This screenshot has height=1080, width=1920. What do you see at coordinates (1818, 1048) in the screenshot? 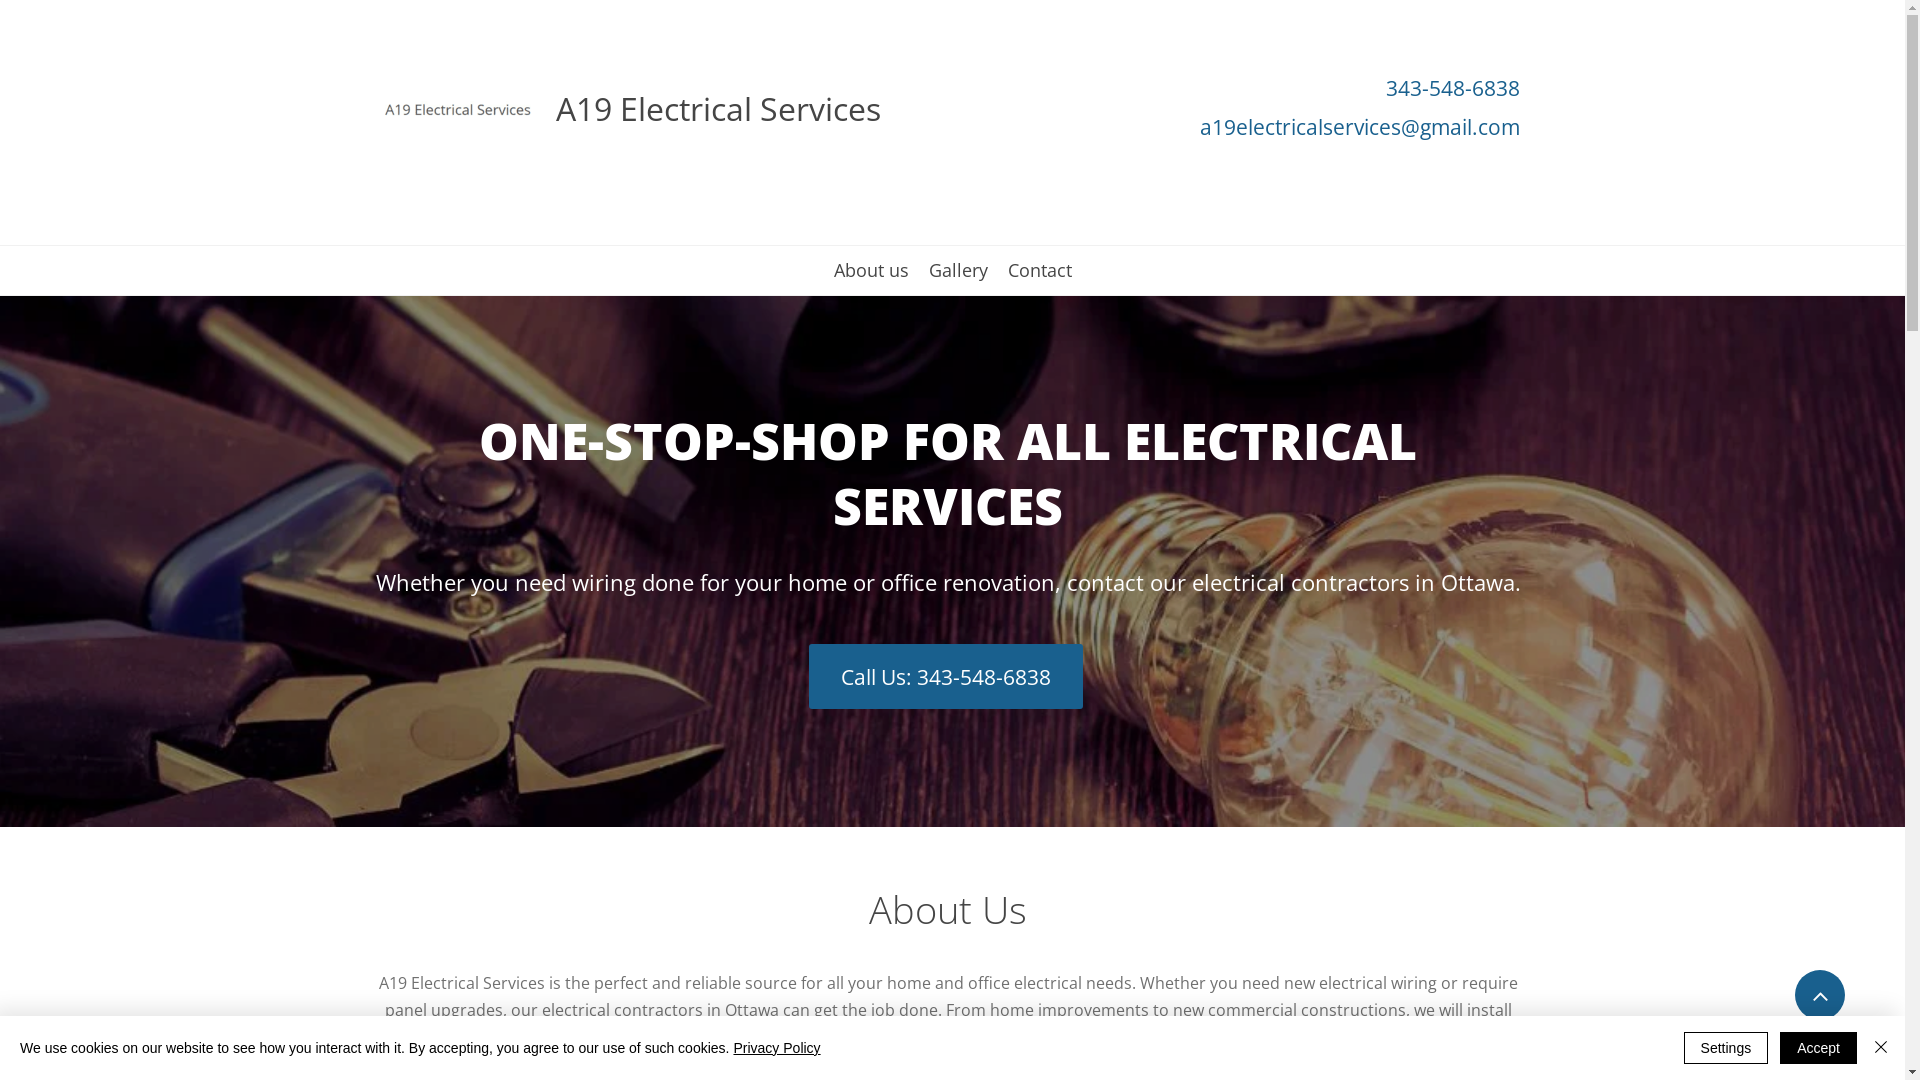
I see `Accept` at bounding box center [1818, 1048].